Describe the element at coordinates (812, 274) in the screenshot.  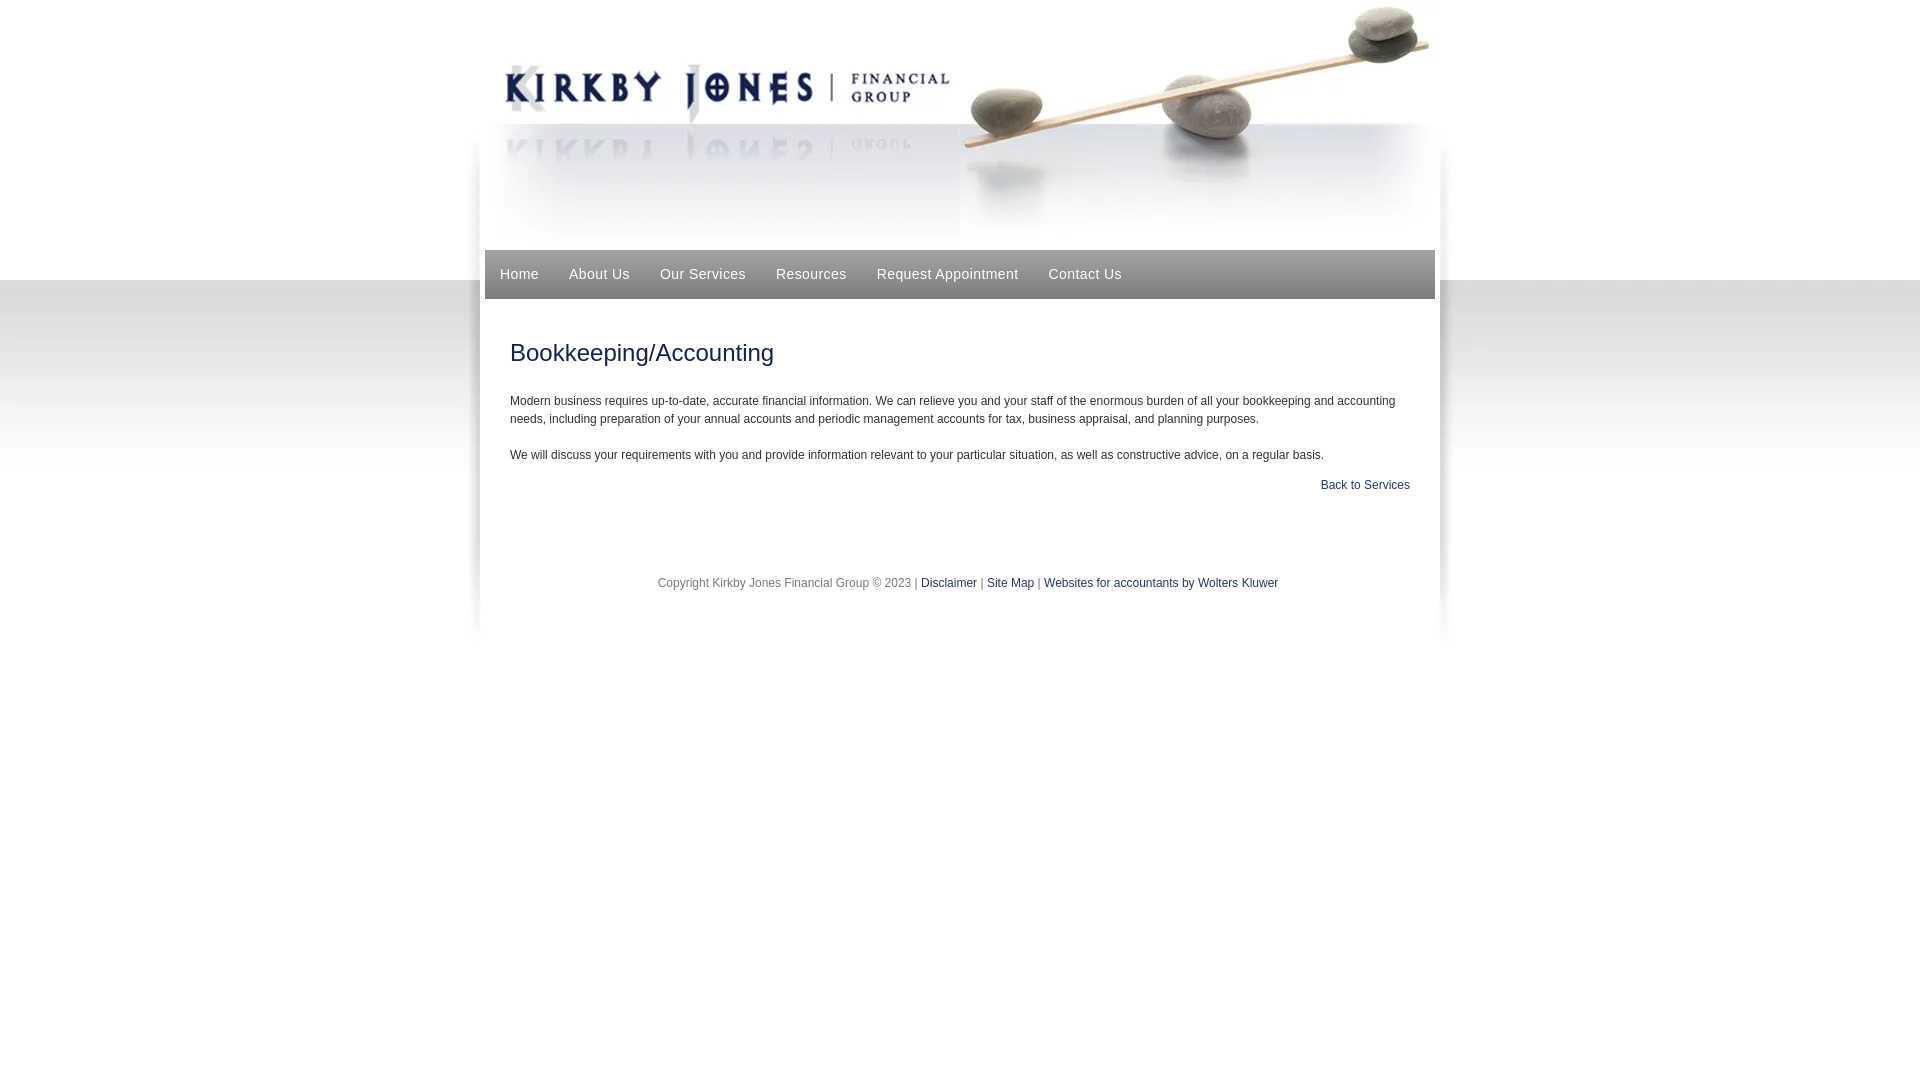
I see `Resources` at that location.